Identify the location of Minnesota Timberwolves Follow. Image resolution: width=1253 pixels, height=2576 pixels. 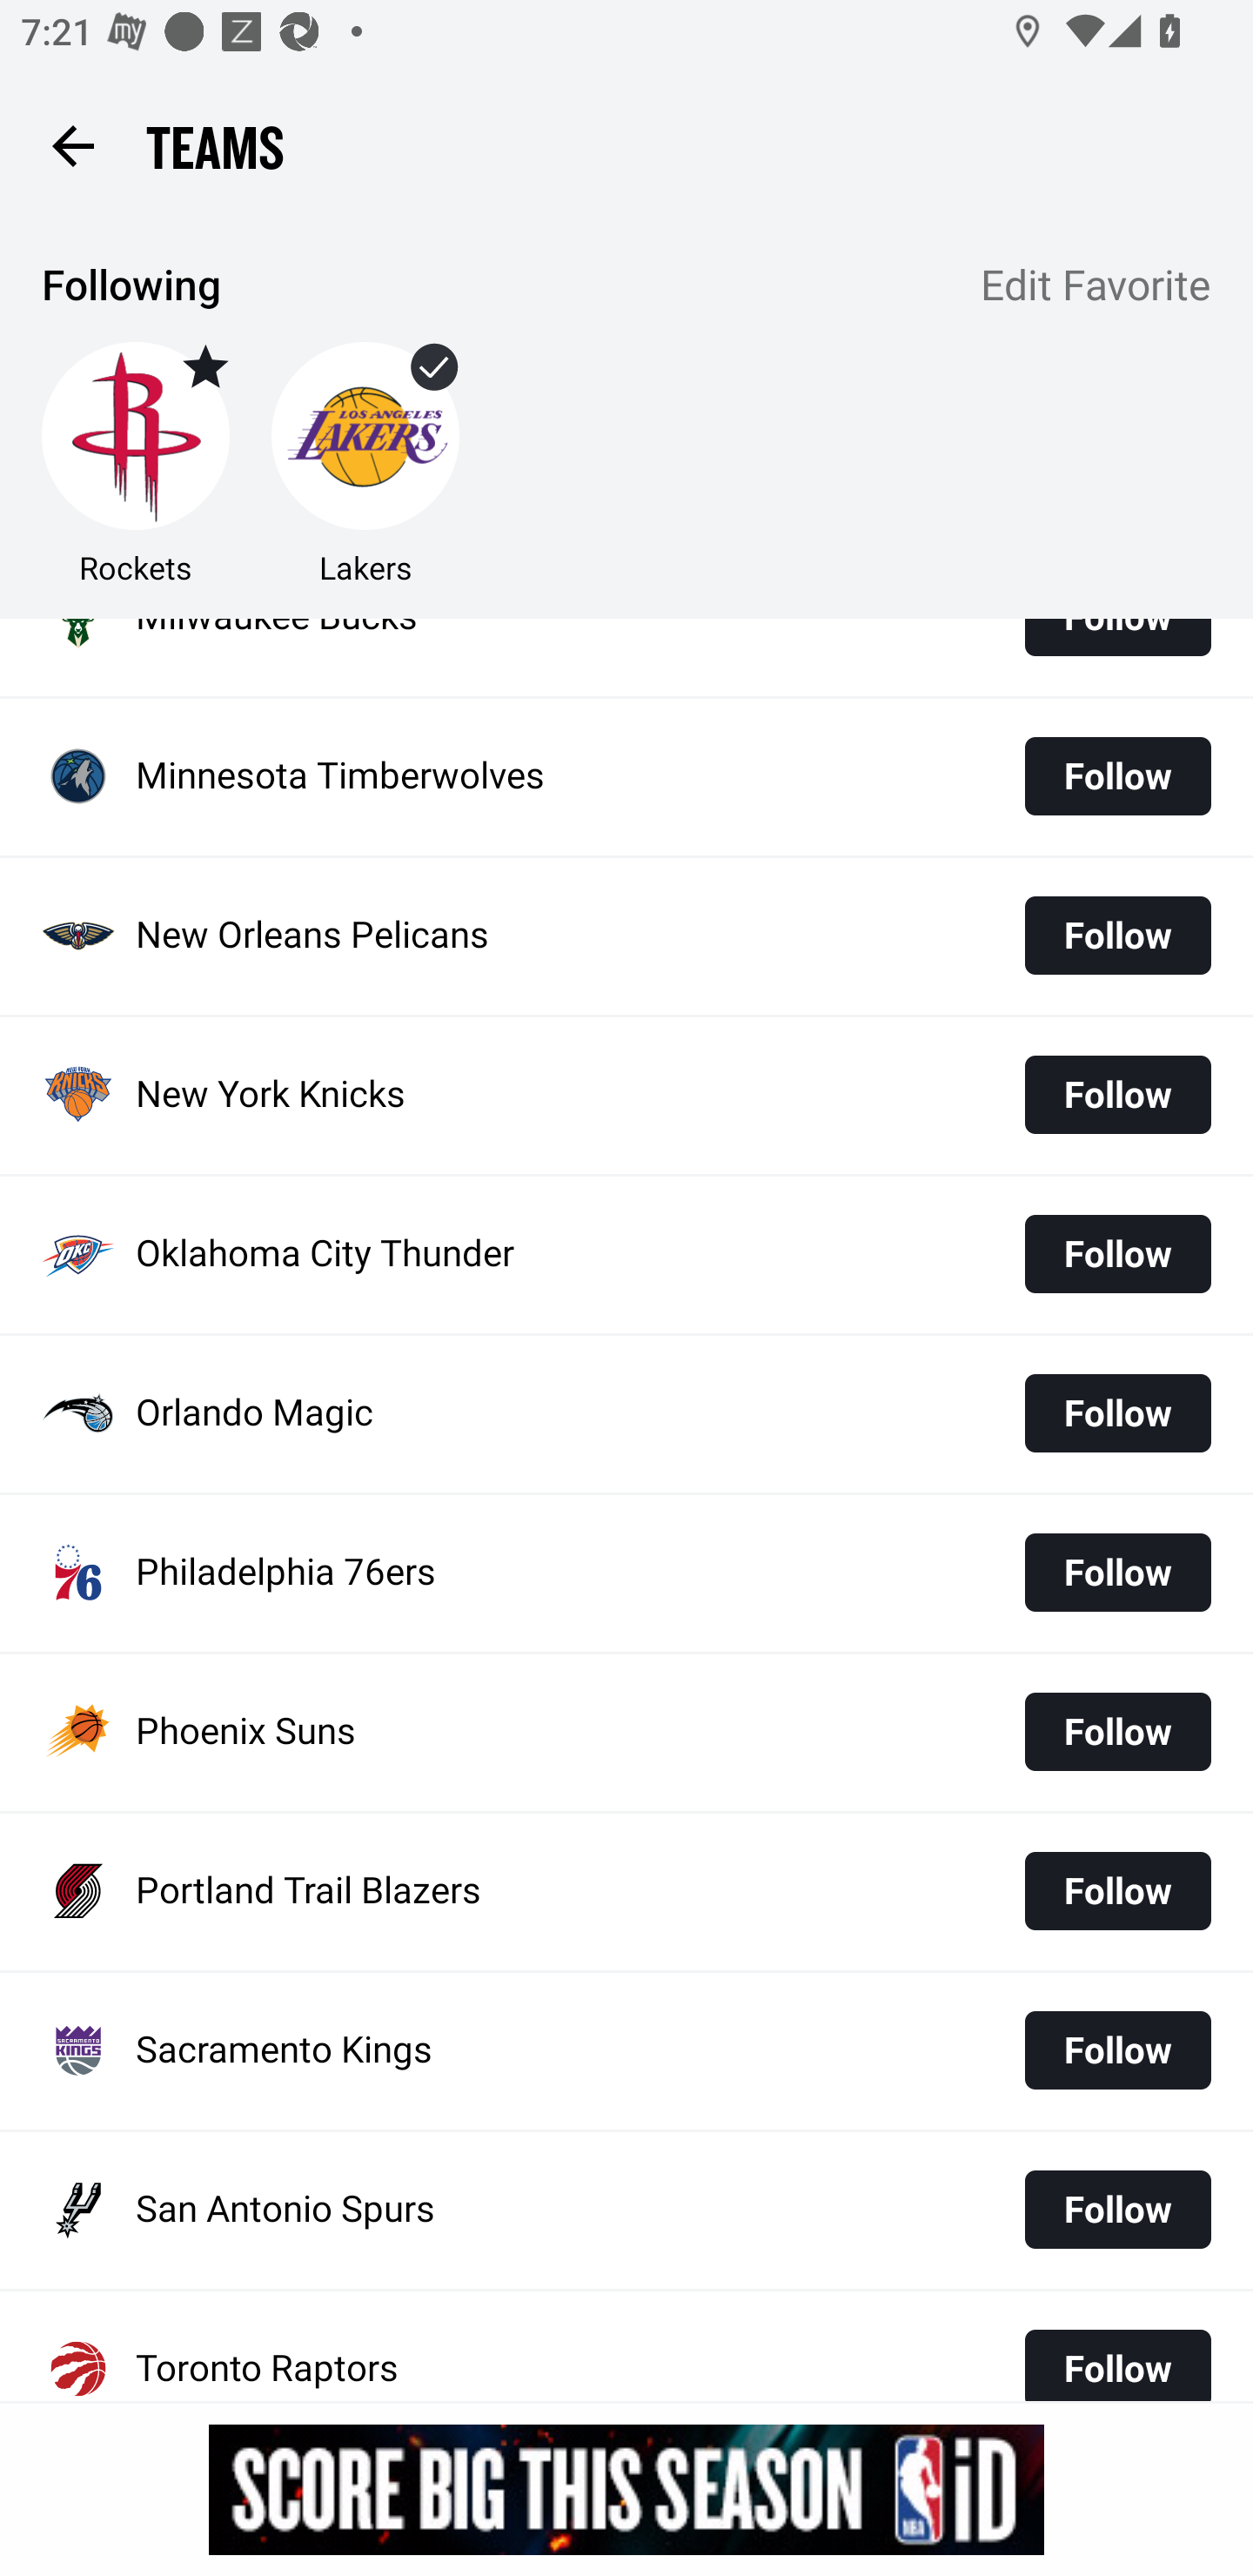
(626, 776).